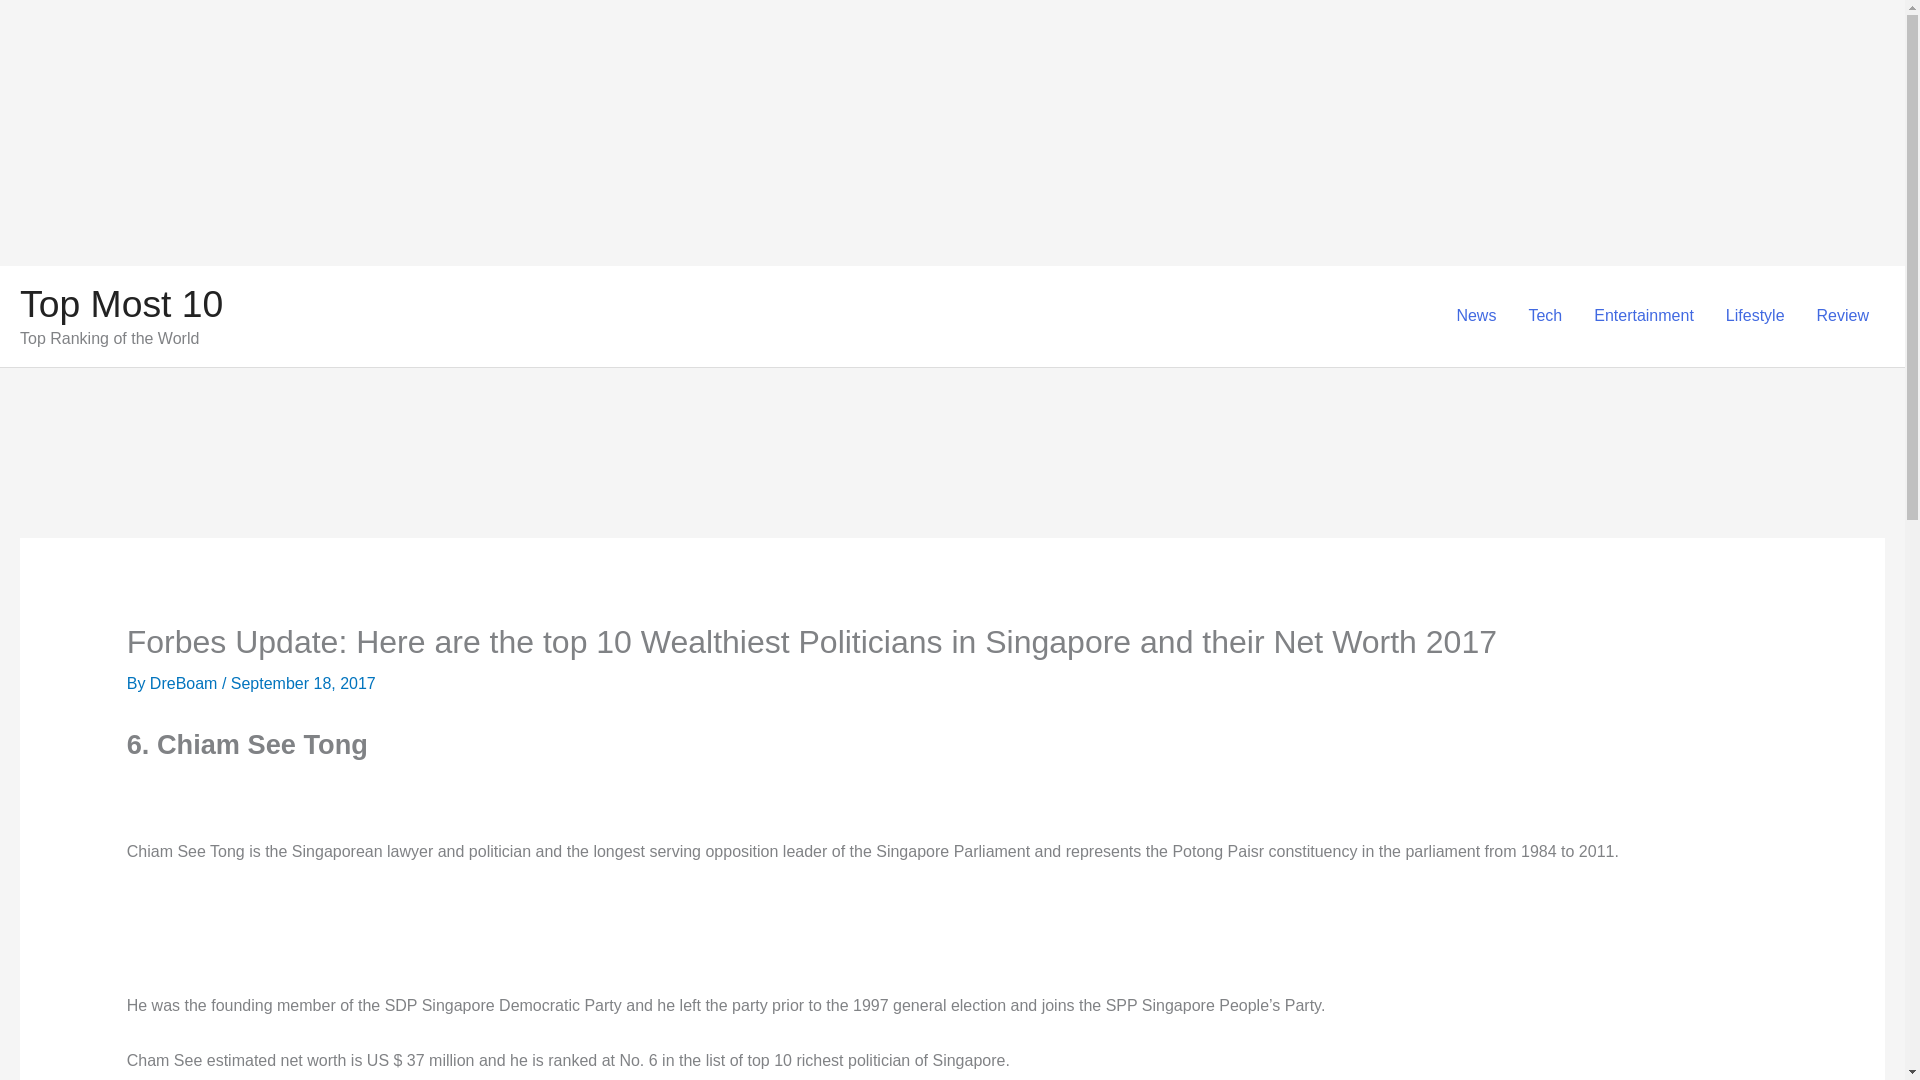 This screenshot has width=1920, height=1080. Describe the element at coordinates (1755, 316) in the screenshot. I see `Lifestyle` at that location.